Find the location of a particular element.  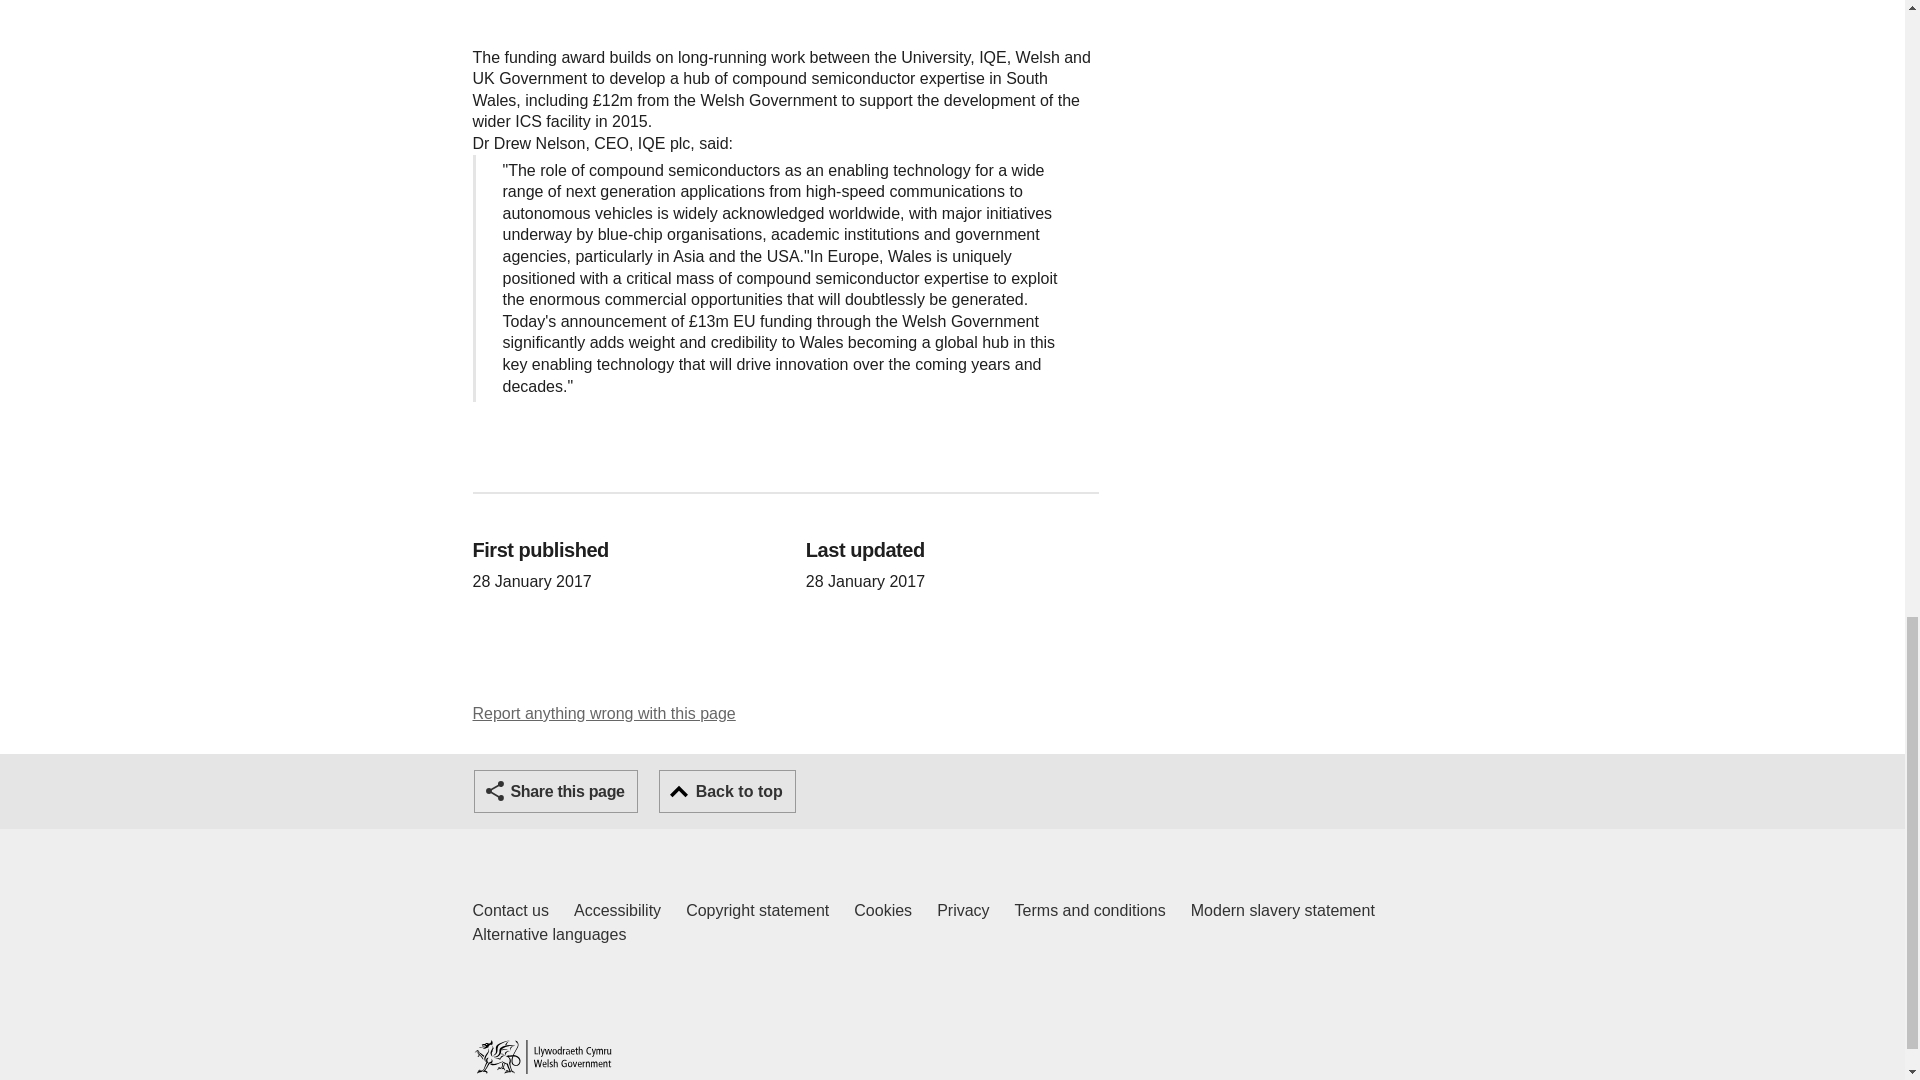

Terms and conditions is located at coordinates (1090, 910).